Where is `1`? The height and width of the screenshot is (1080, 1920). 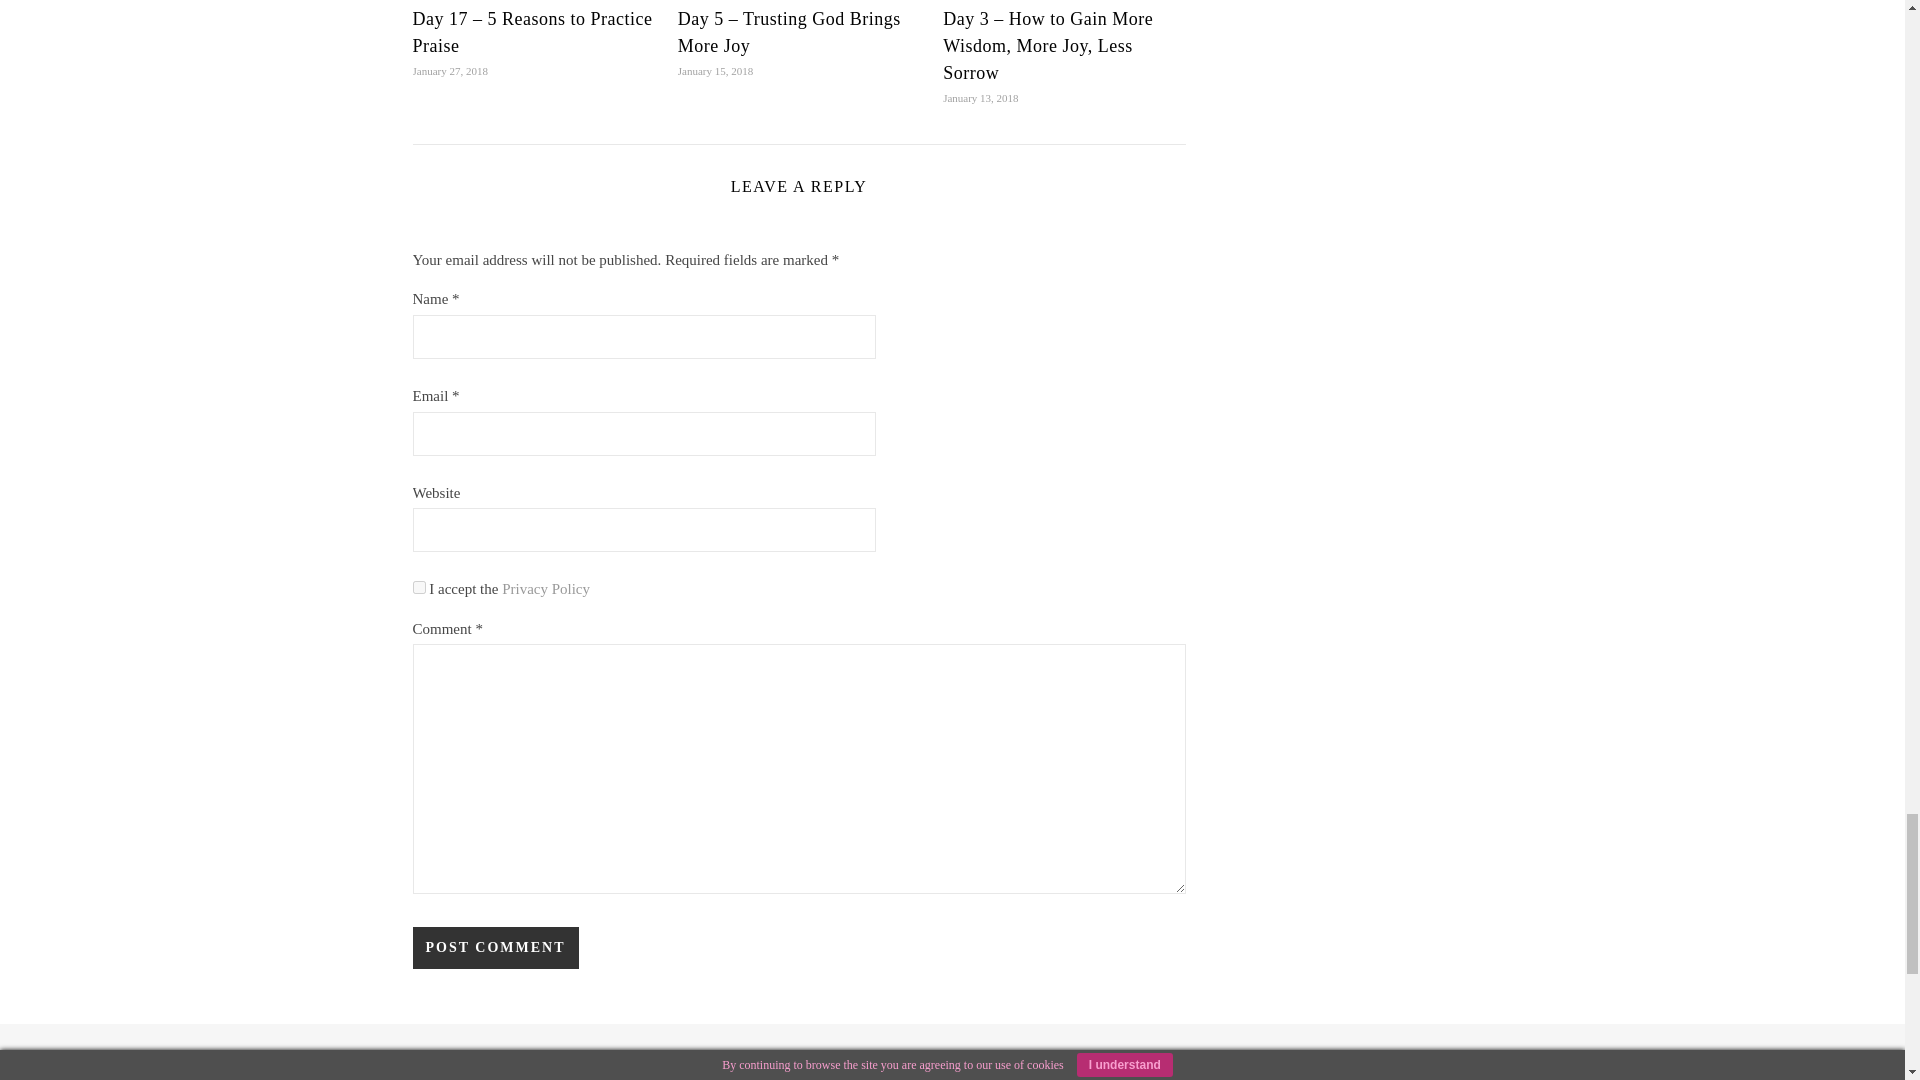 1 is located at coordinates (418, 588).